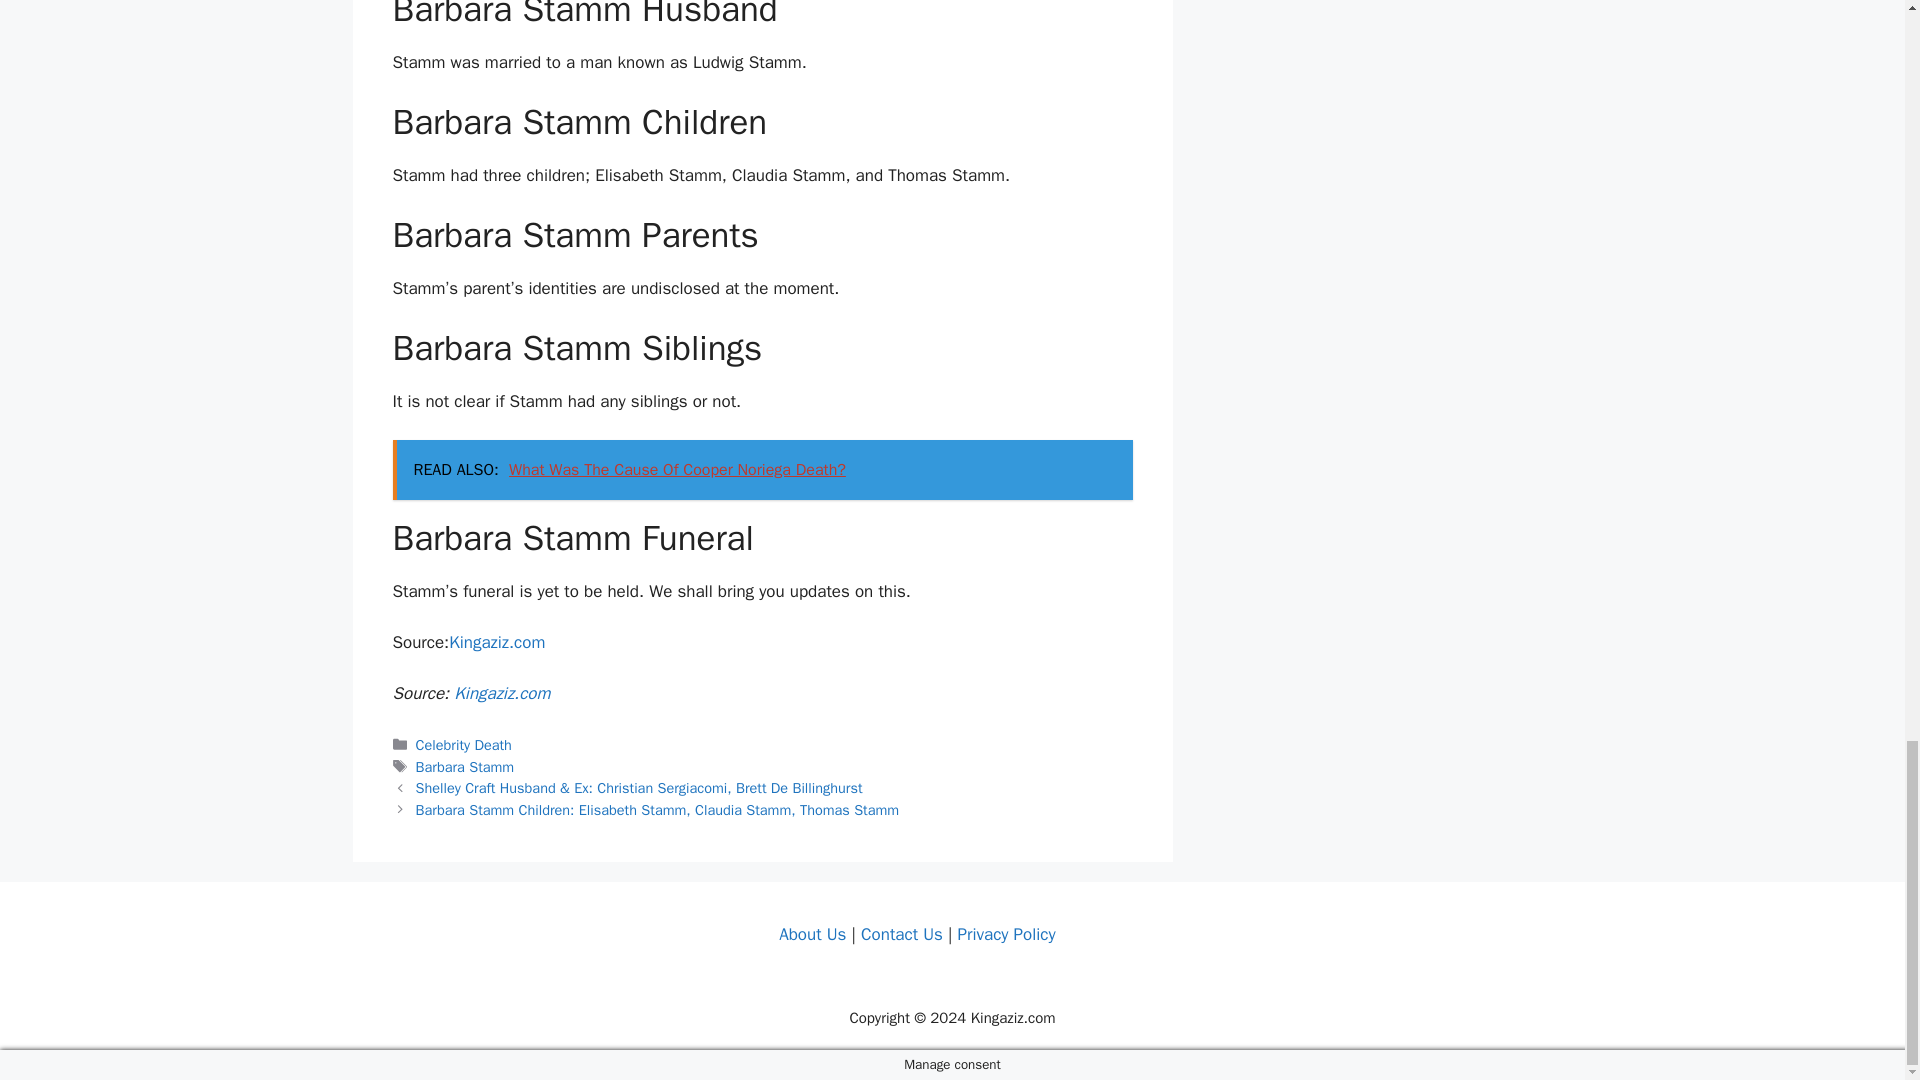  Describe the element at coordinates (812, 934) in the screenshot. I see `About Us` at that location.